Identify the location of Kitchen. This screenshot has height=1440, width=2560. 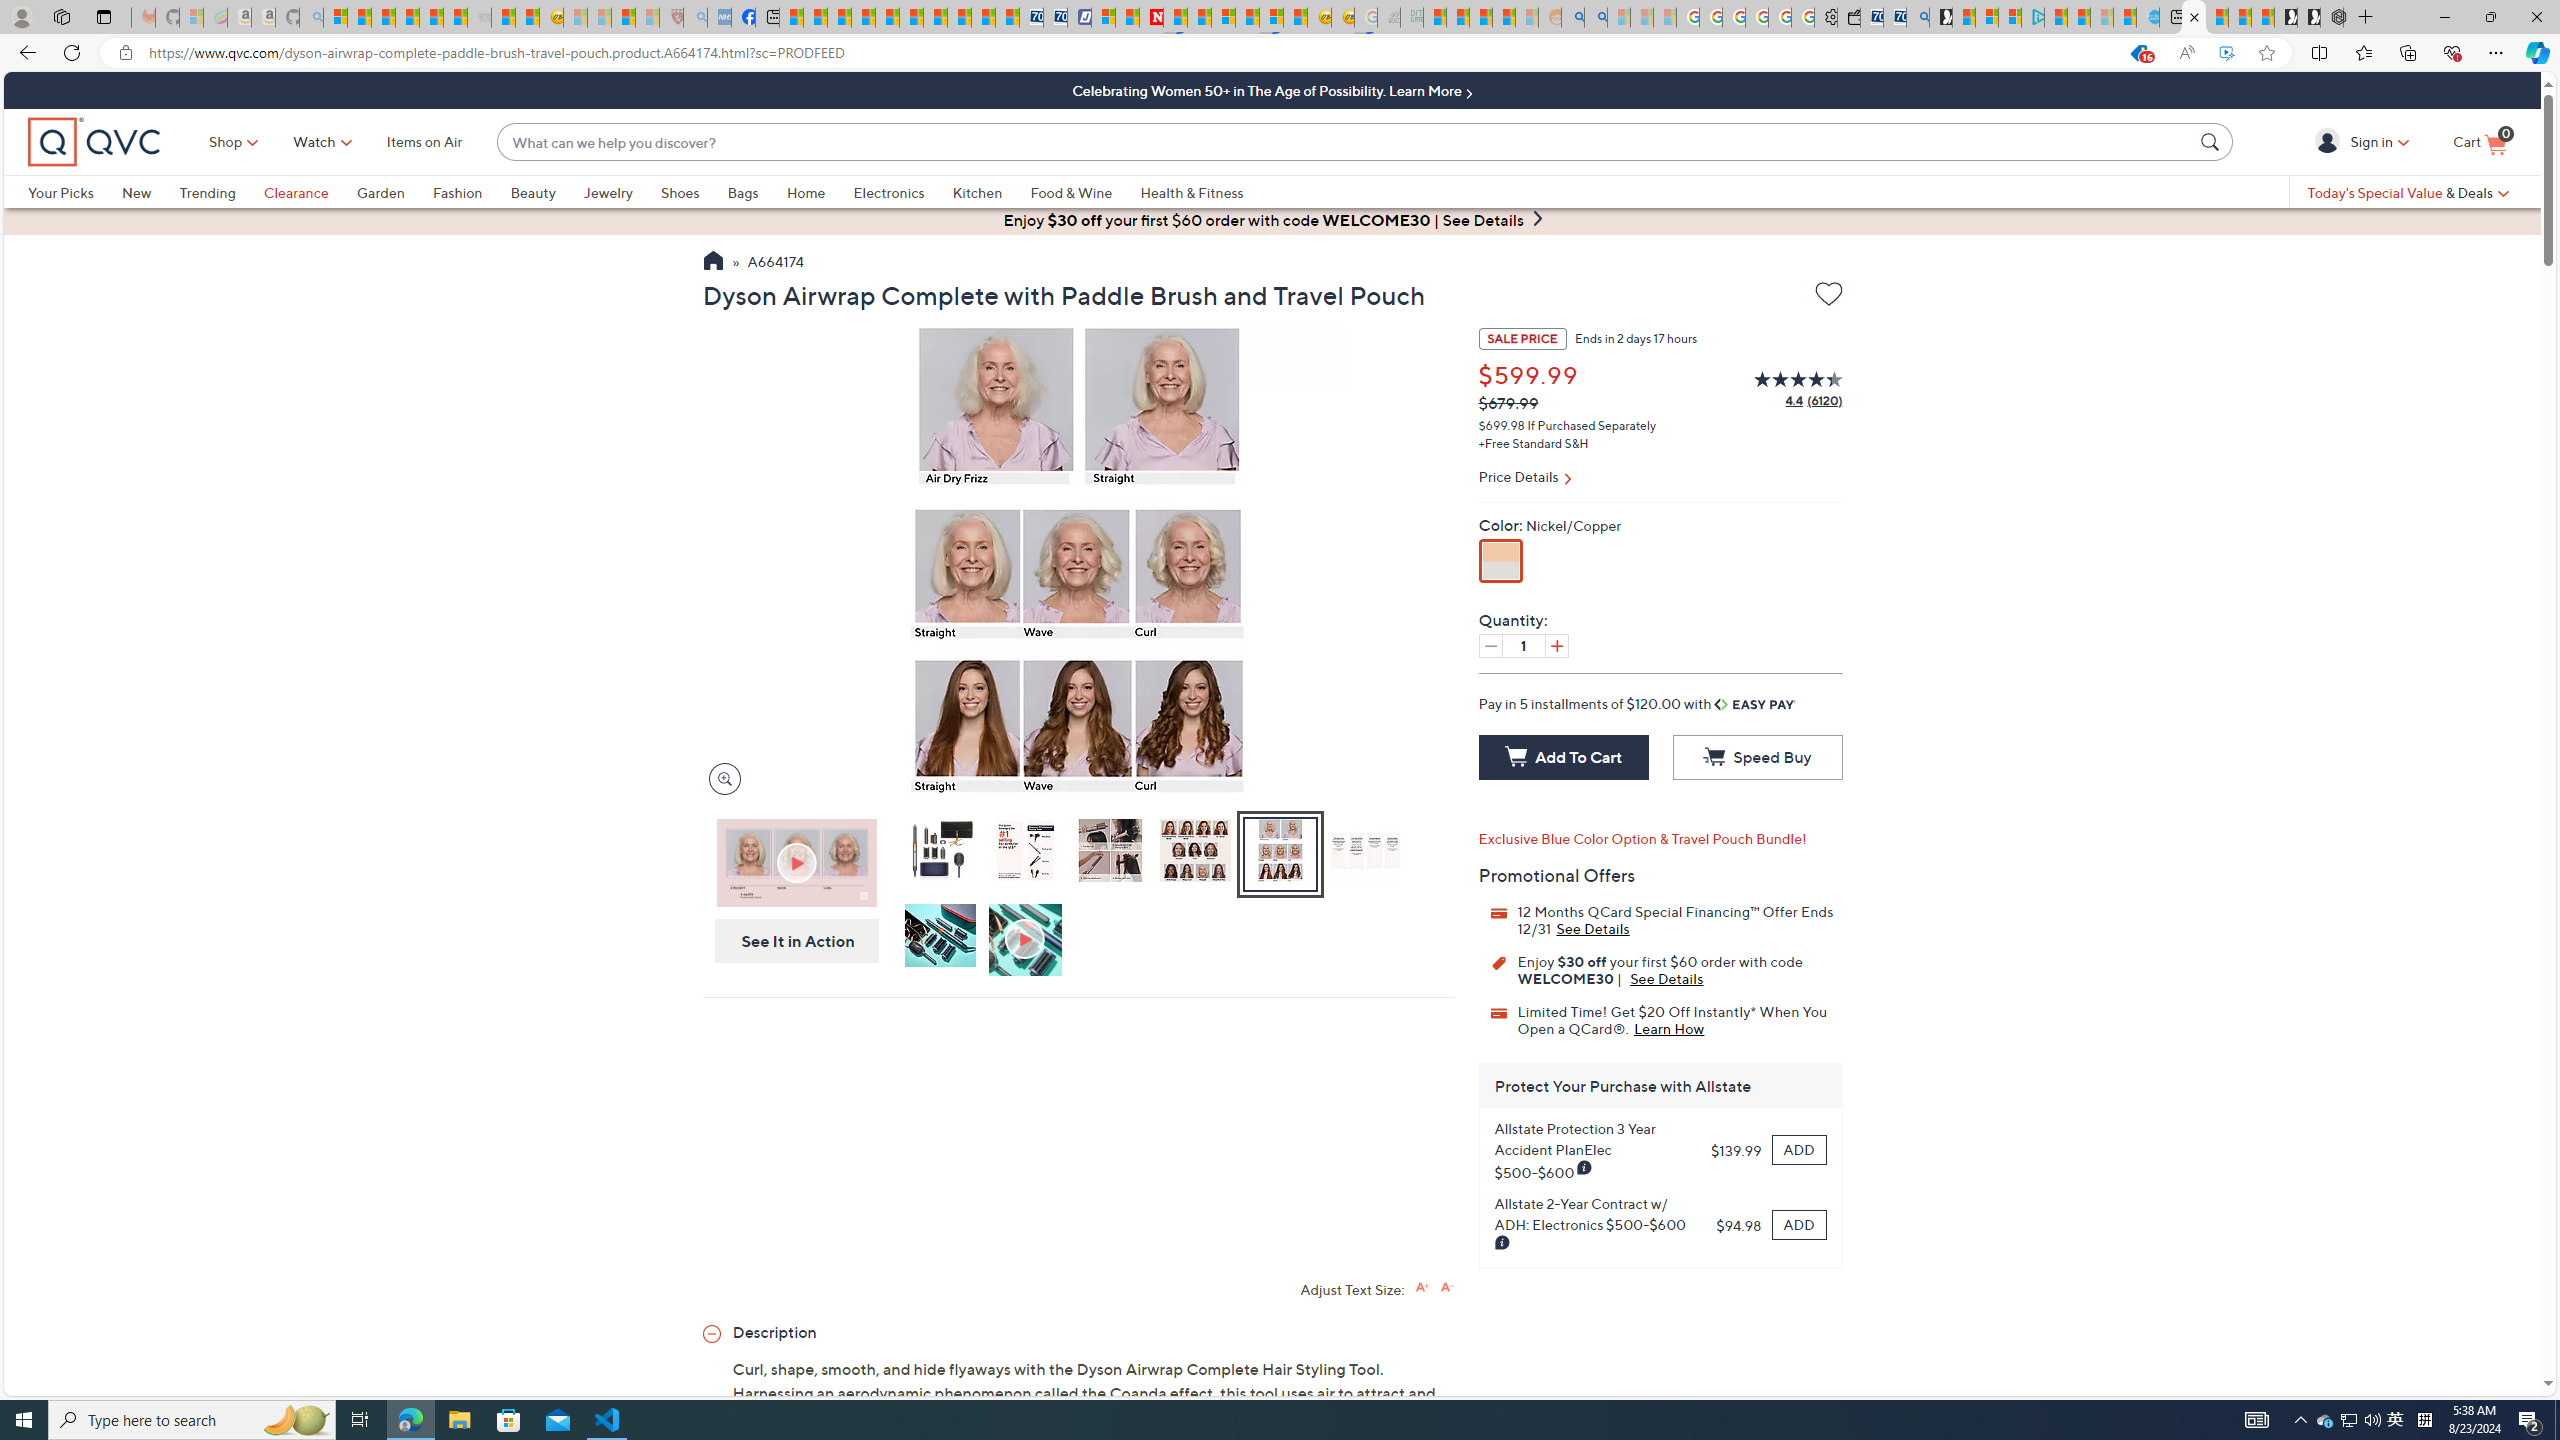
(978, 192).